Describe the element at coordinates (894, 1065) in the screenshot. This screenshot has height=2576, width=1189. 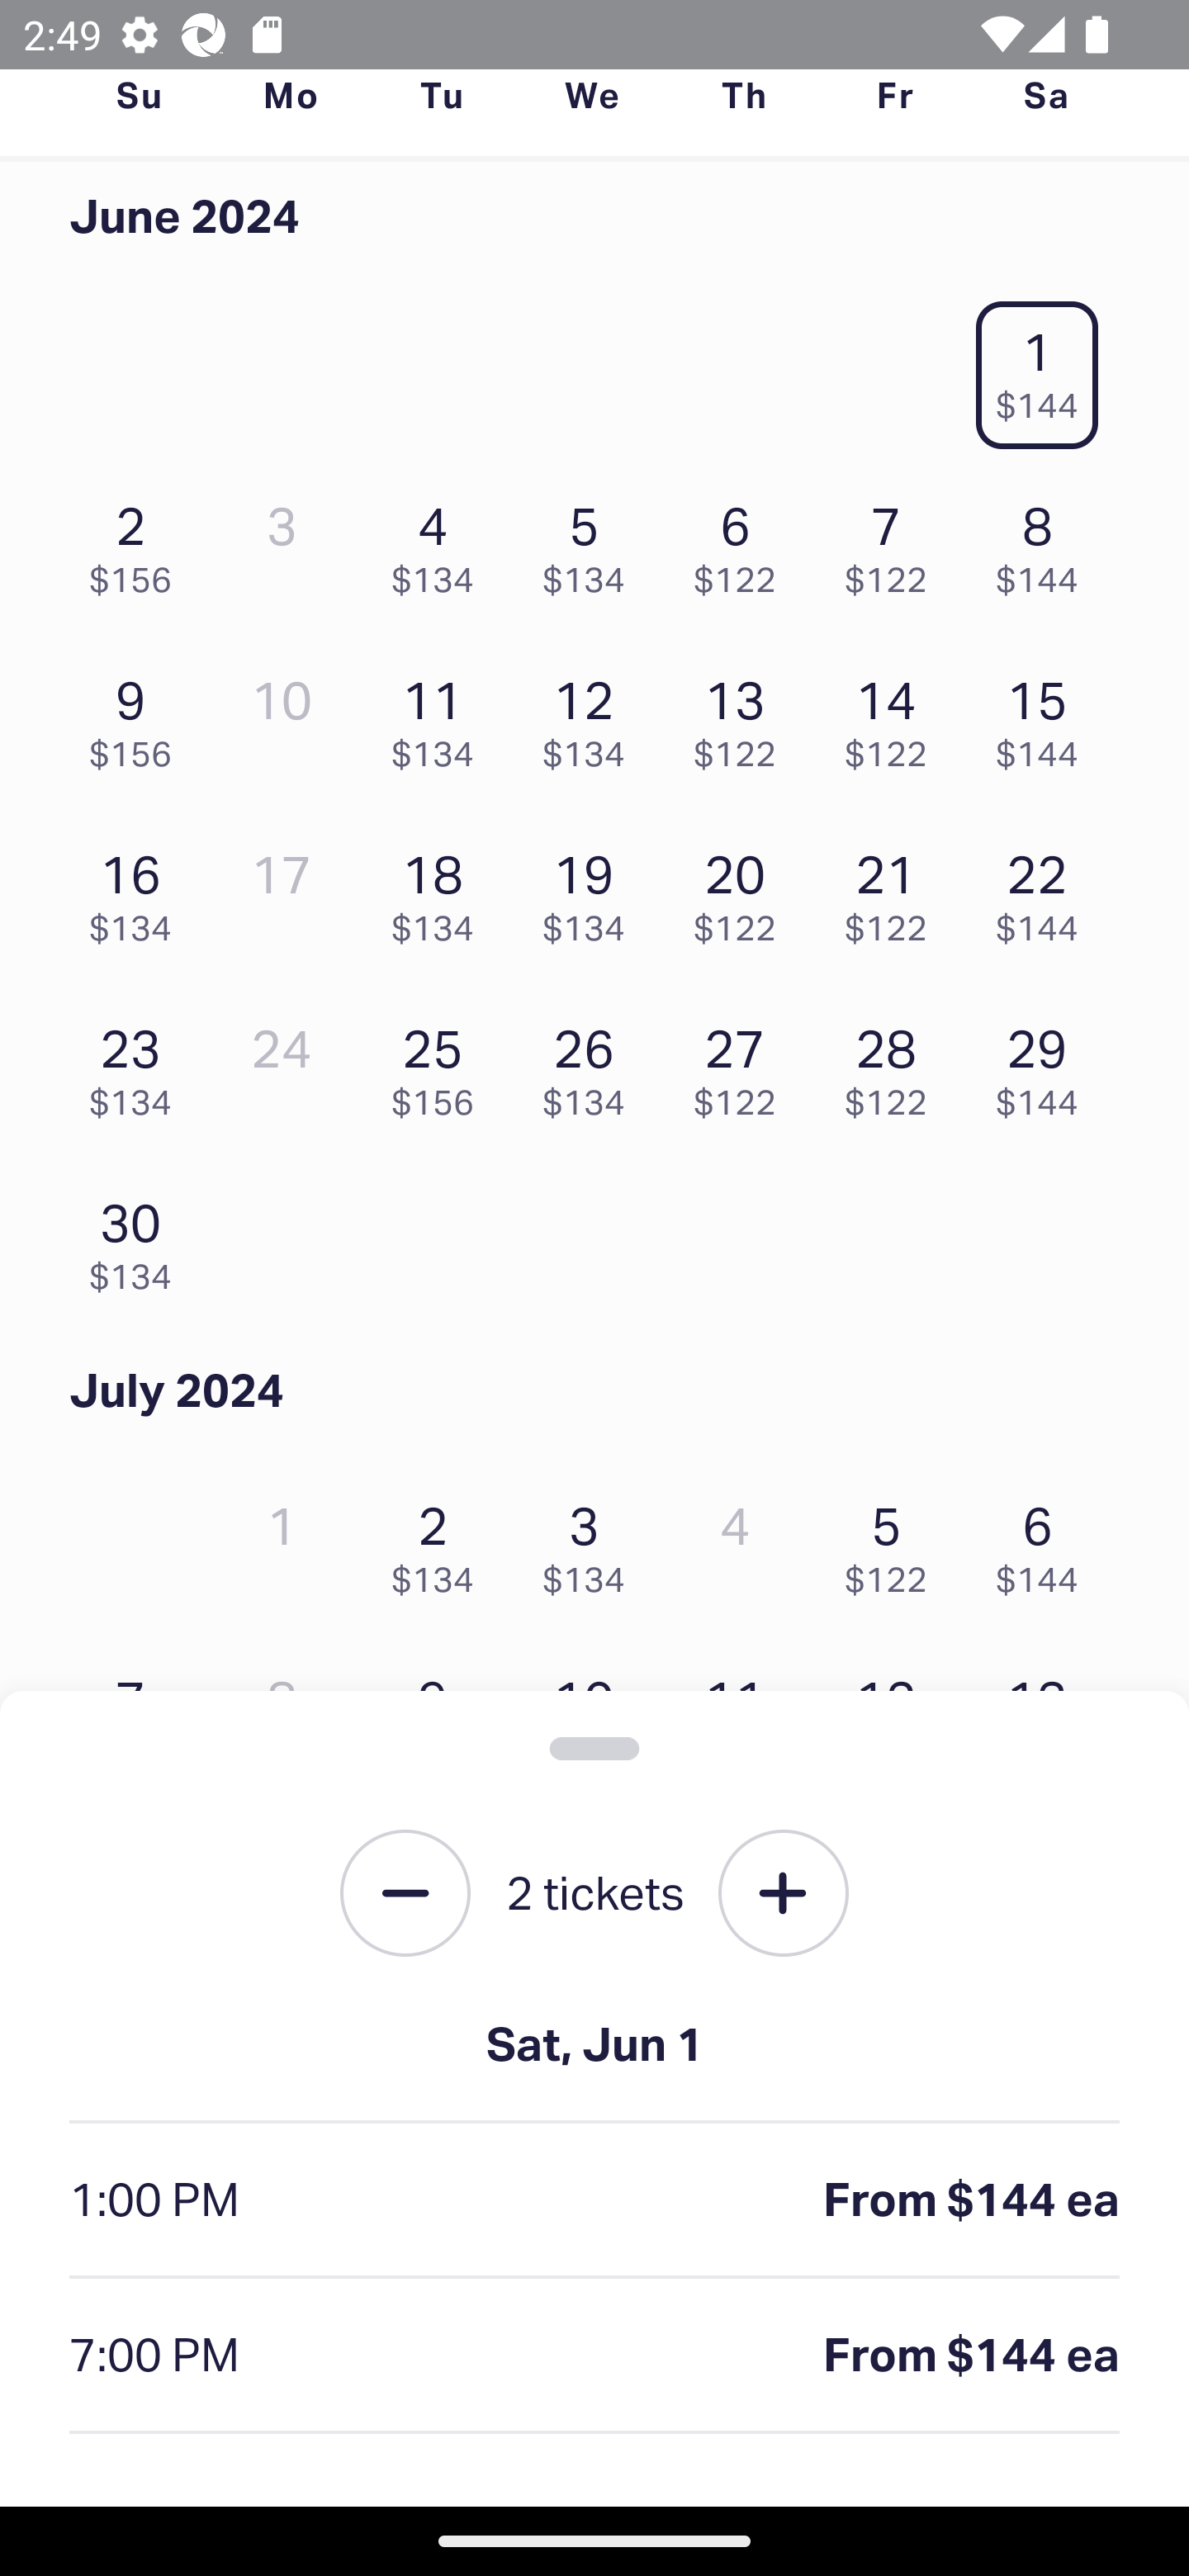
I see `28 $122` at that location.